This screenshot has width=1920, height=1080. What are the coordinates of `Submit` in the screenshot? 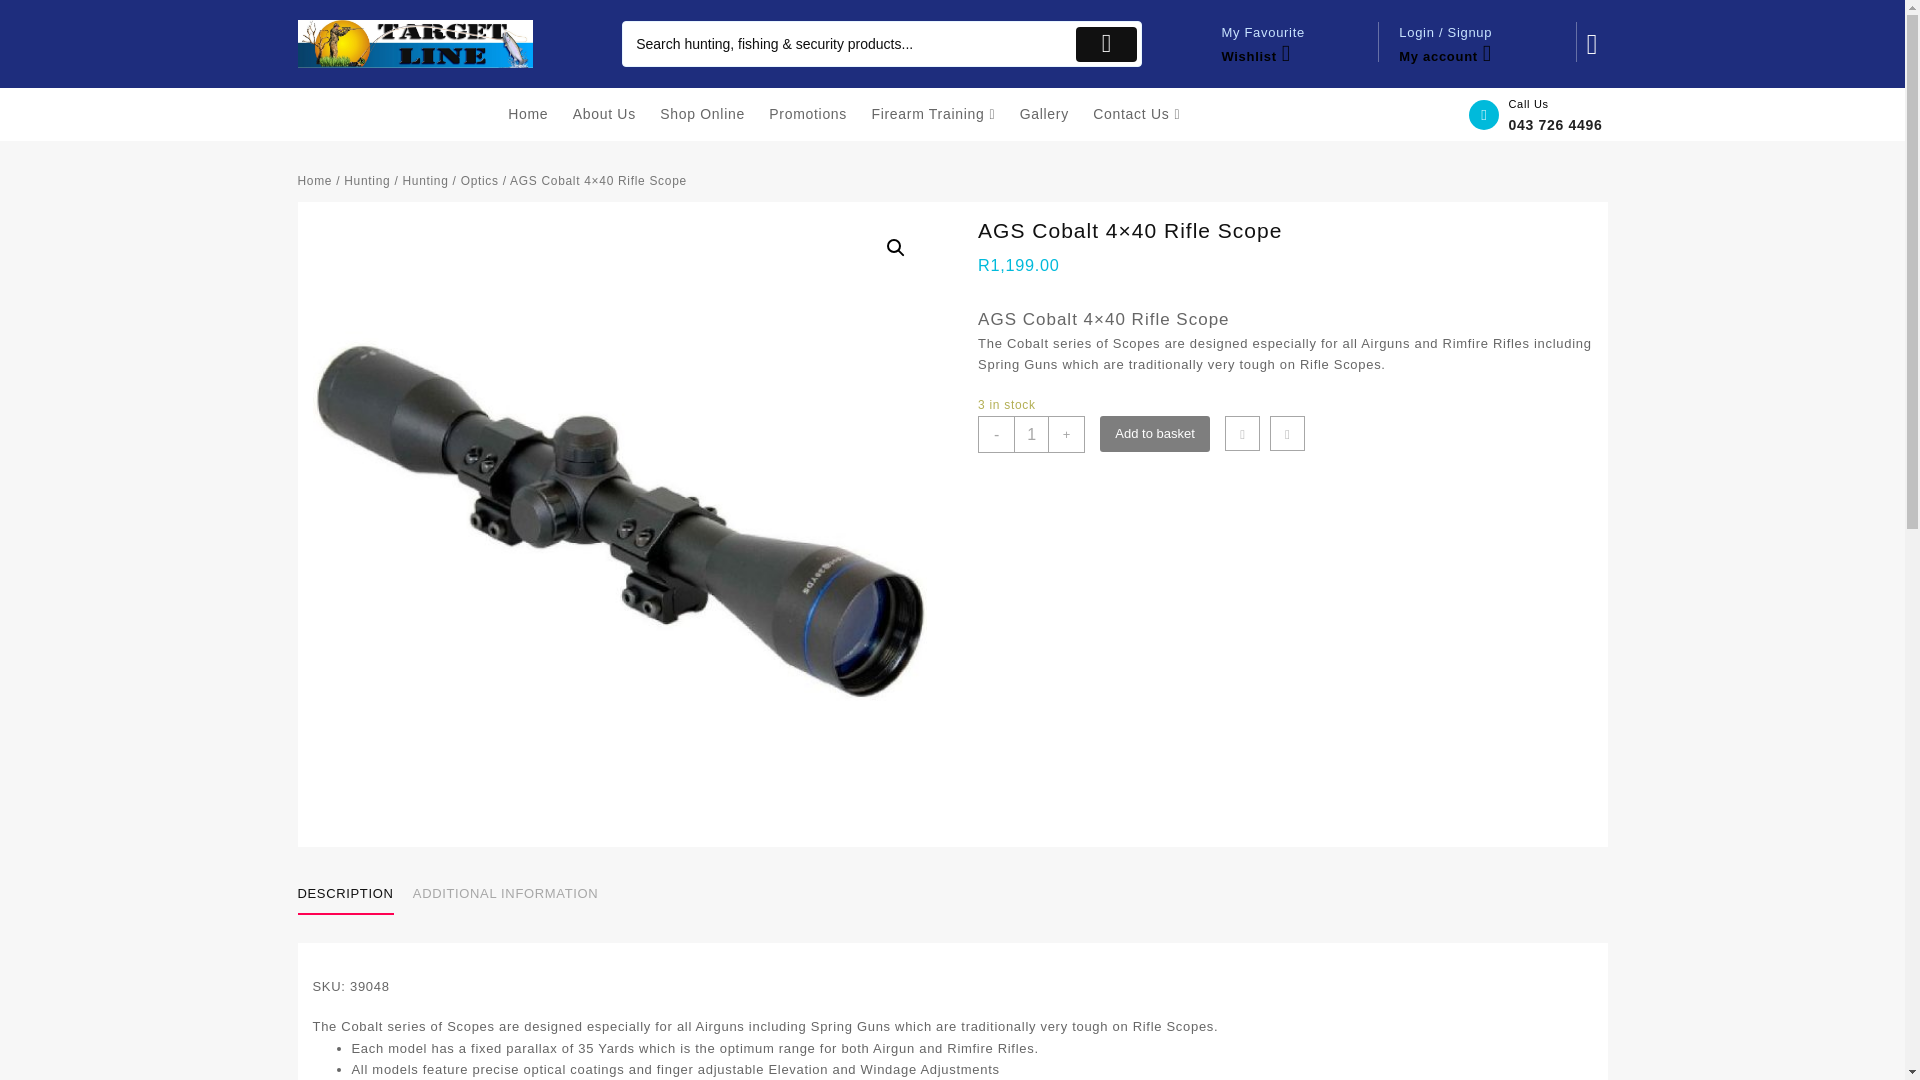 It's located at (1106, 44).